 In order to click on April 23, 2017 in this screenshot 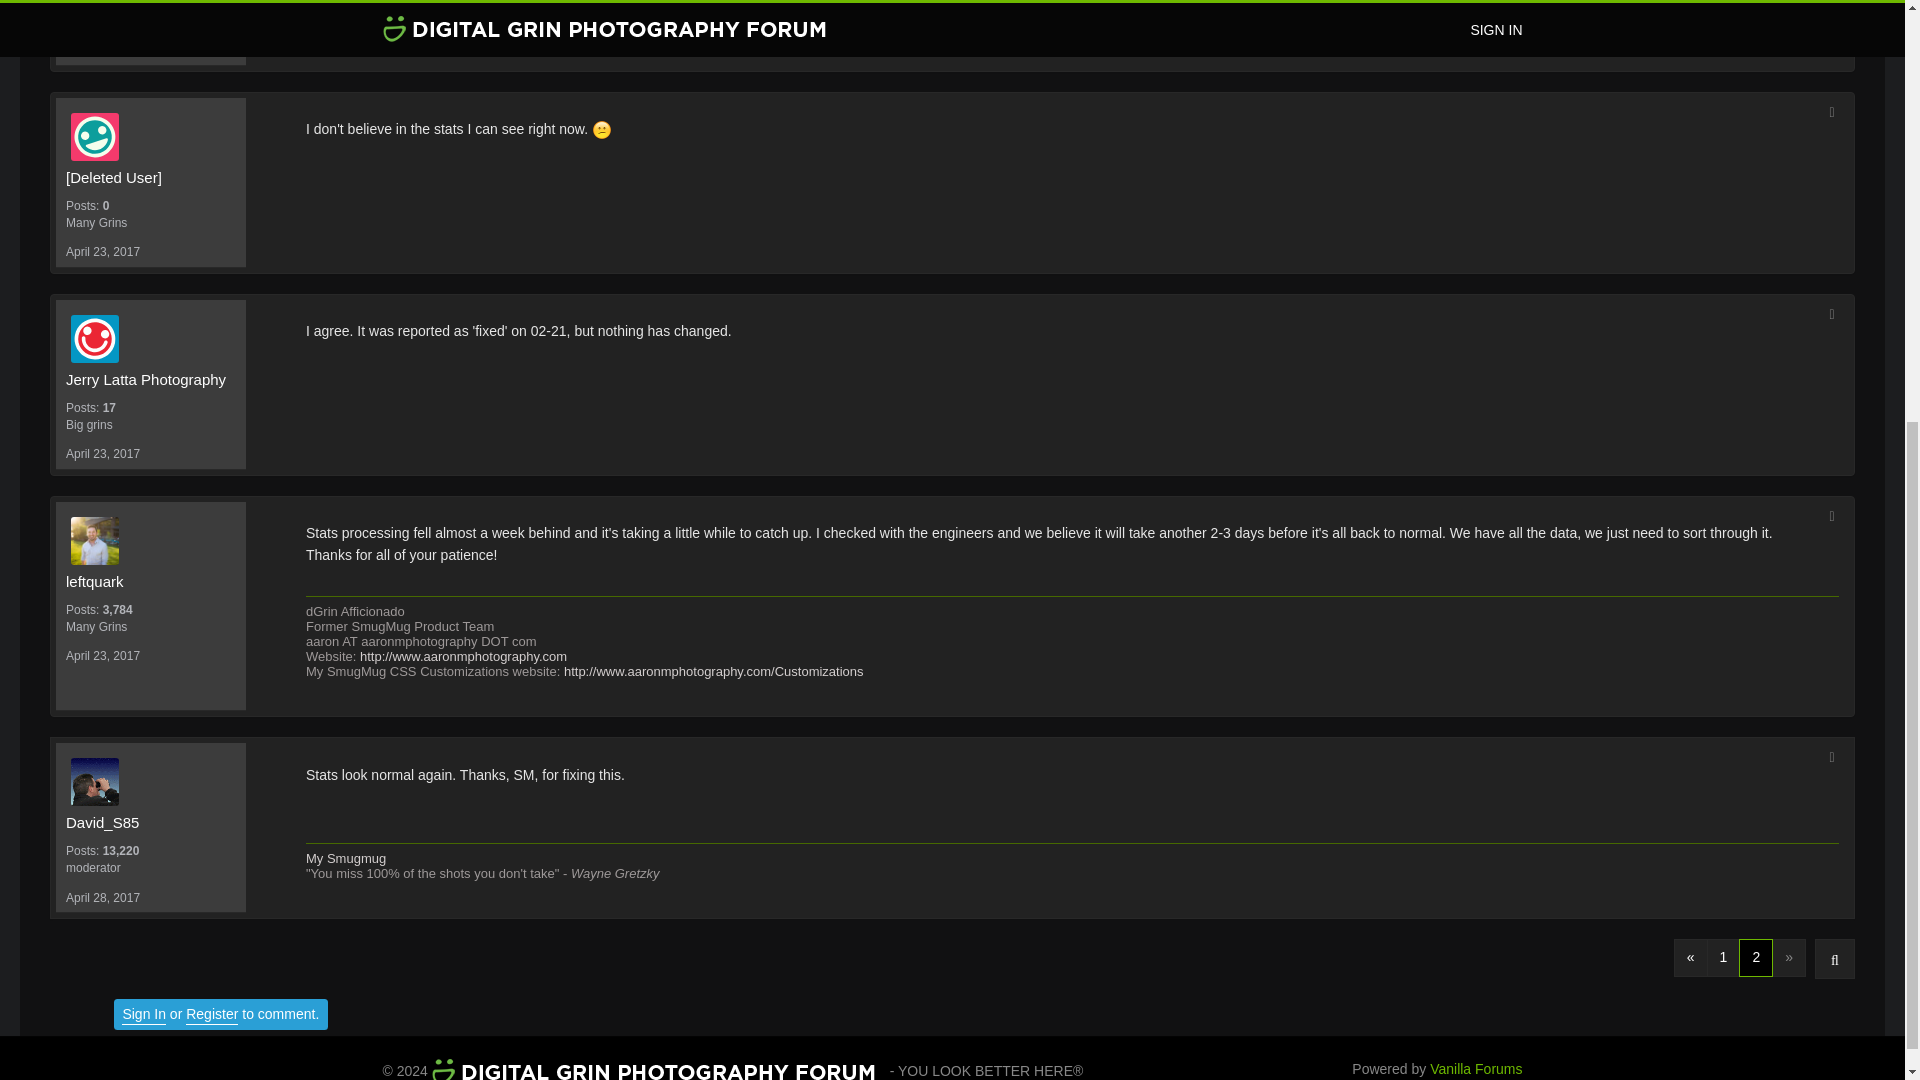, I will do `click(102, 454)`.